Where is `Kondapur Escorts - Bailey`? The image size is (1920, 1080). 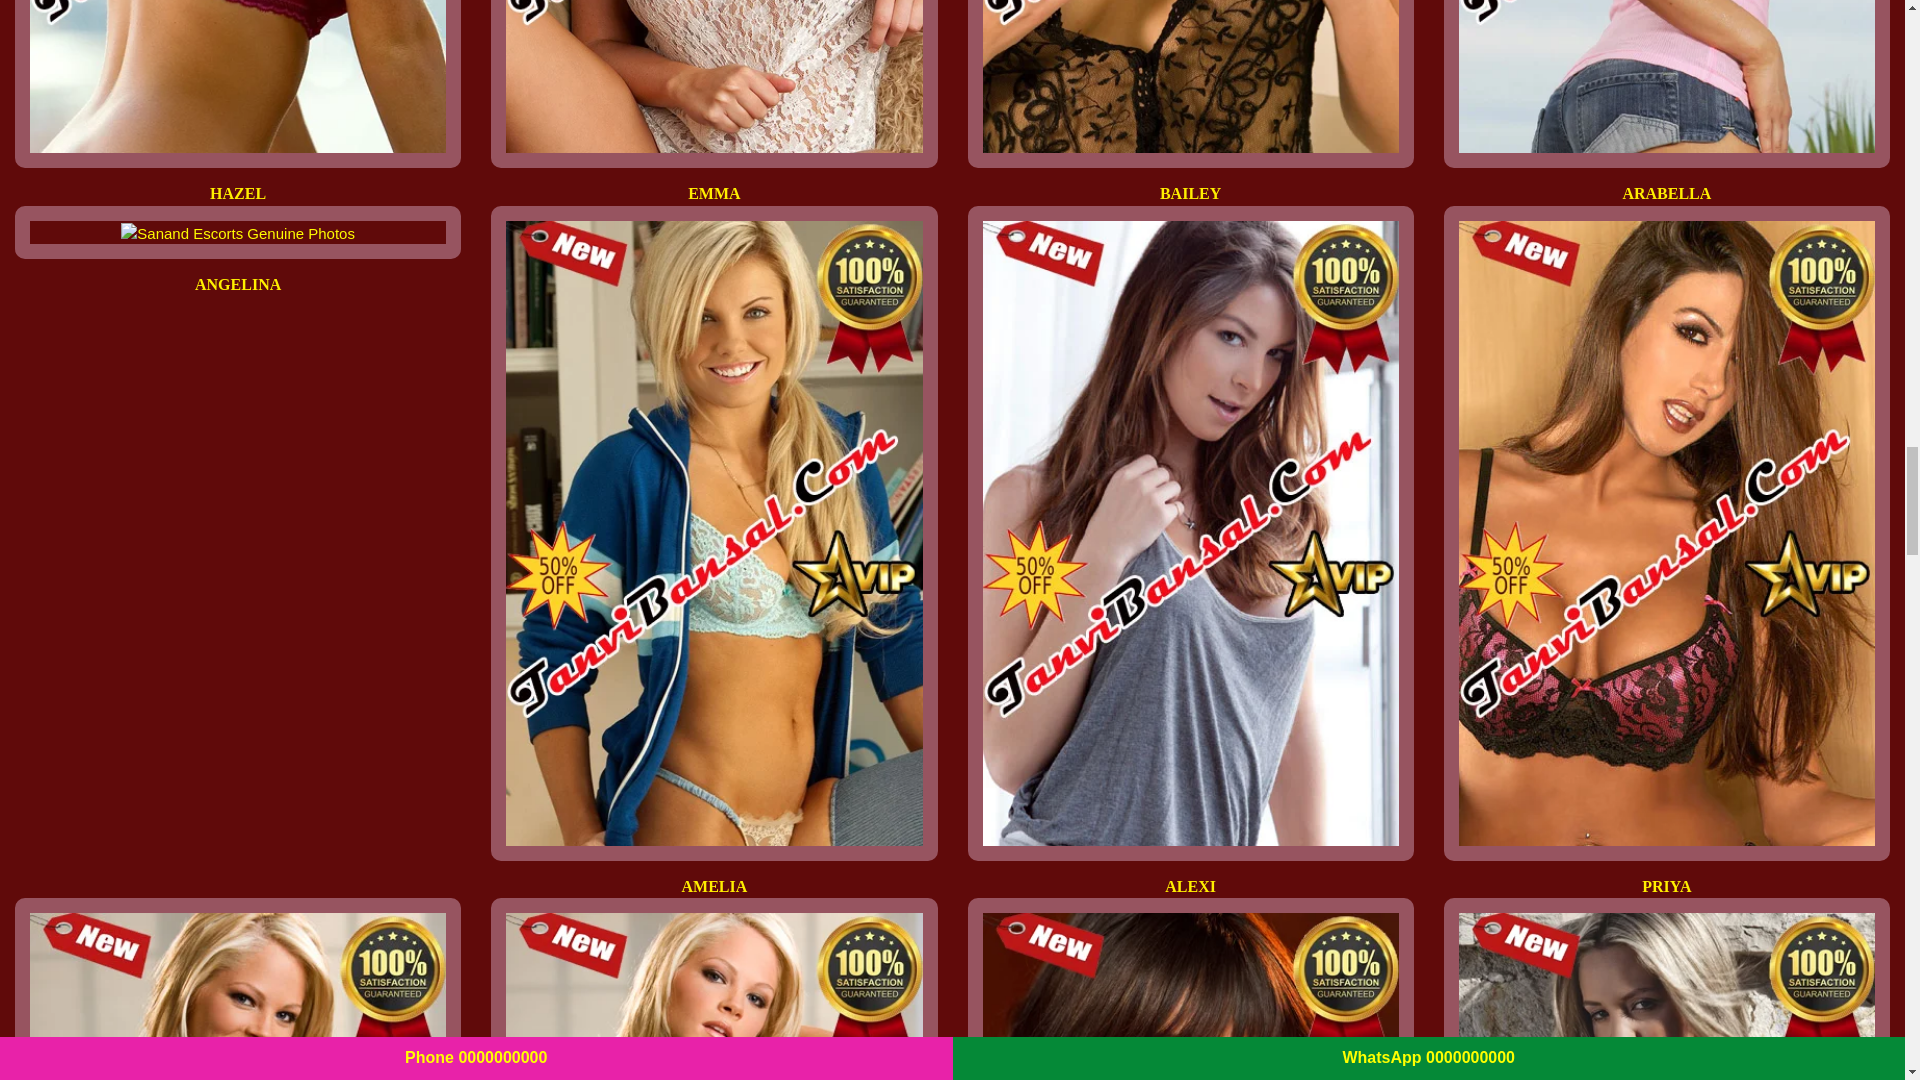 Kondapur Escorts - Bailey is located at coordinates (1189, 76).